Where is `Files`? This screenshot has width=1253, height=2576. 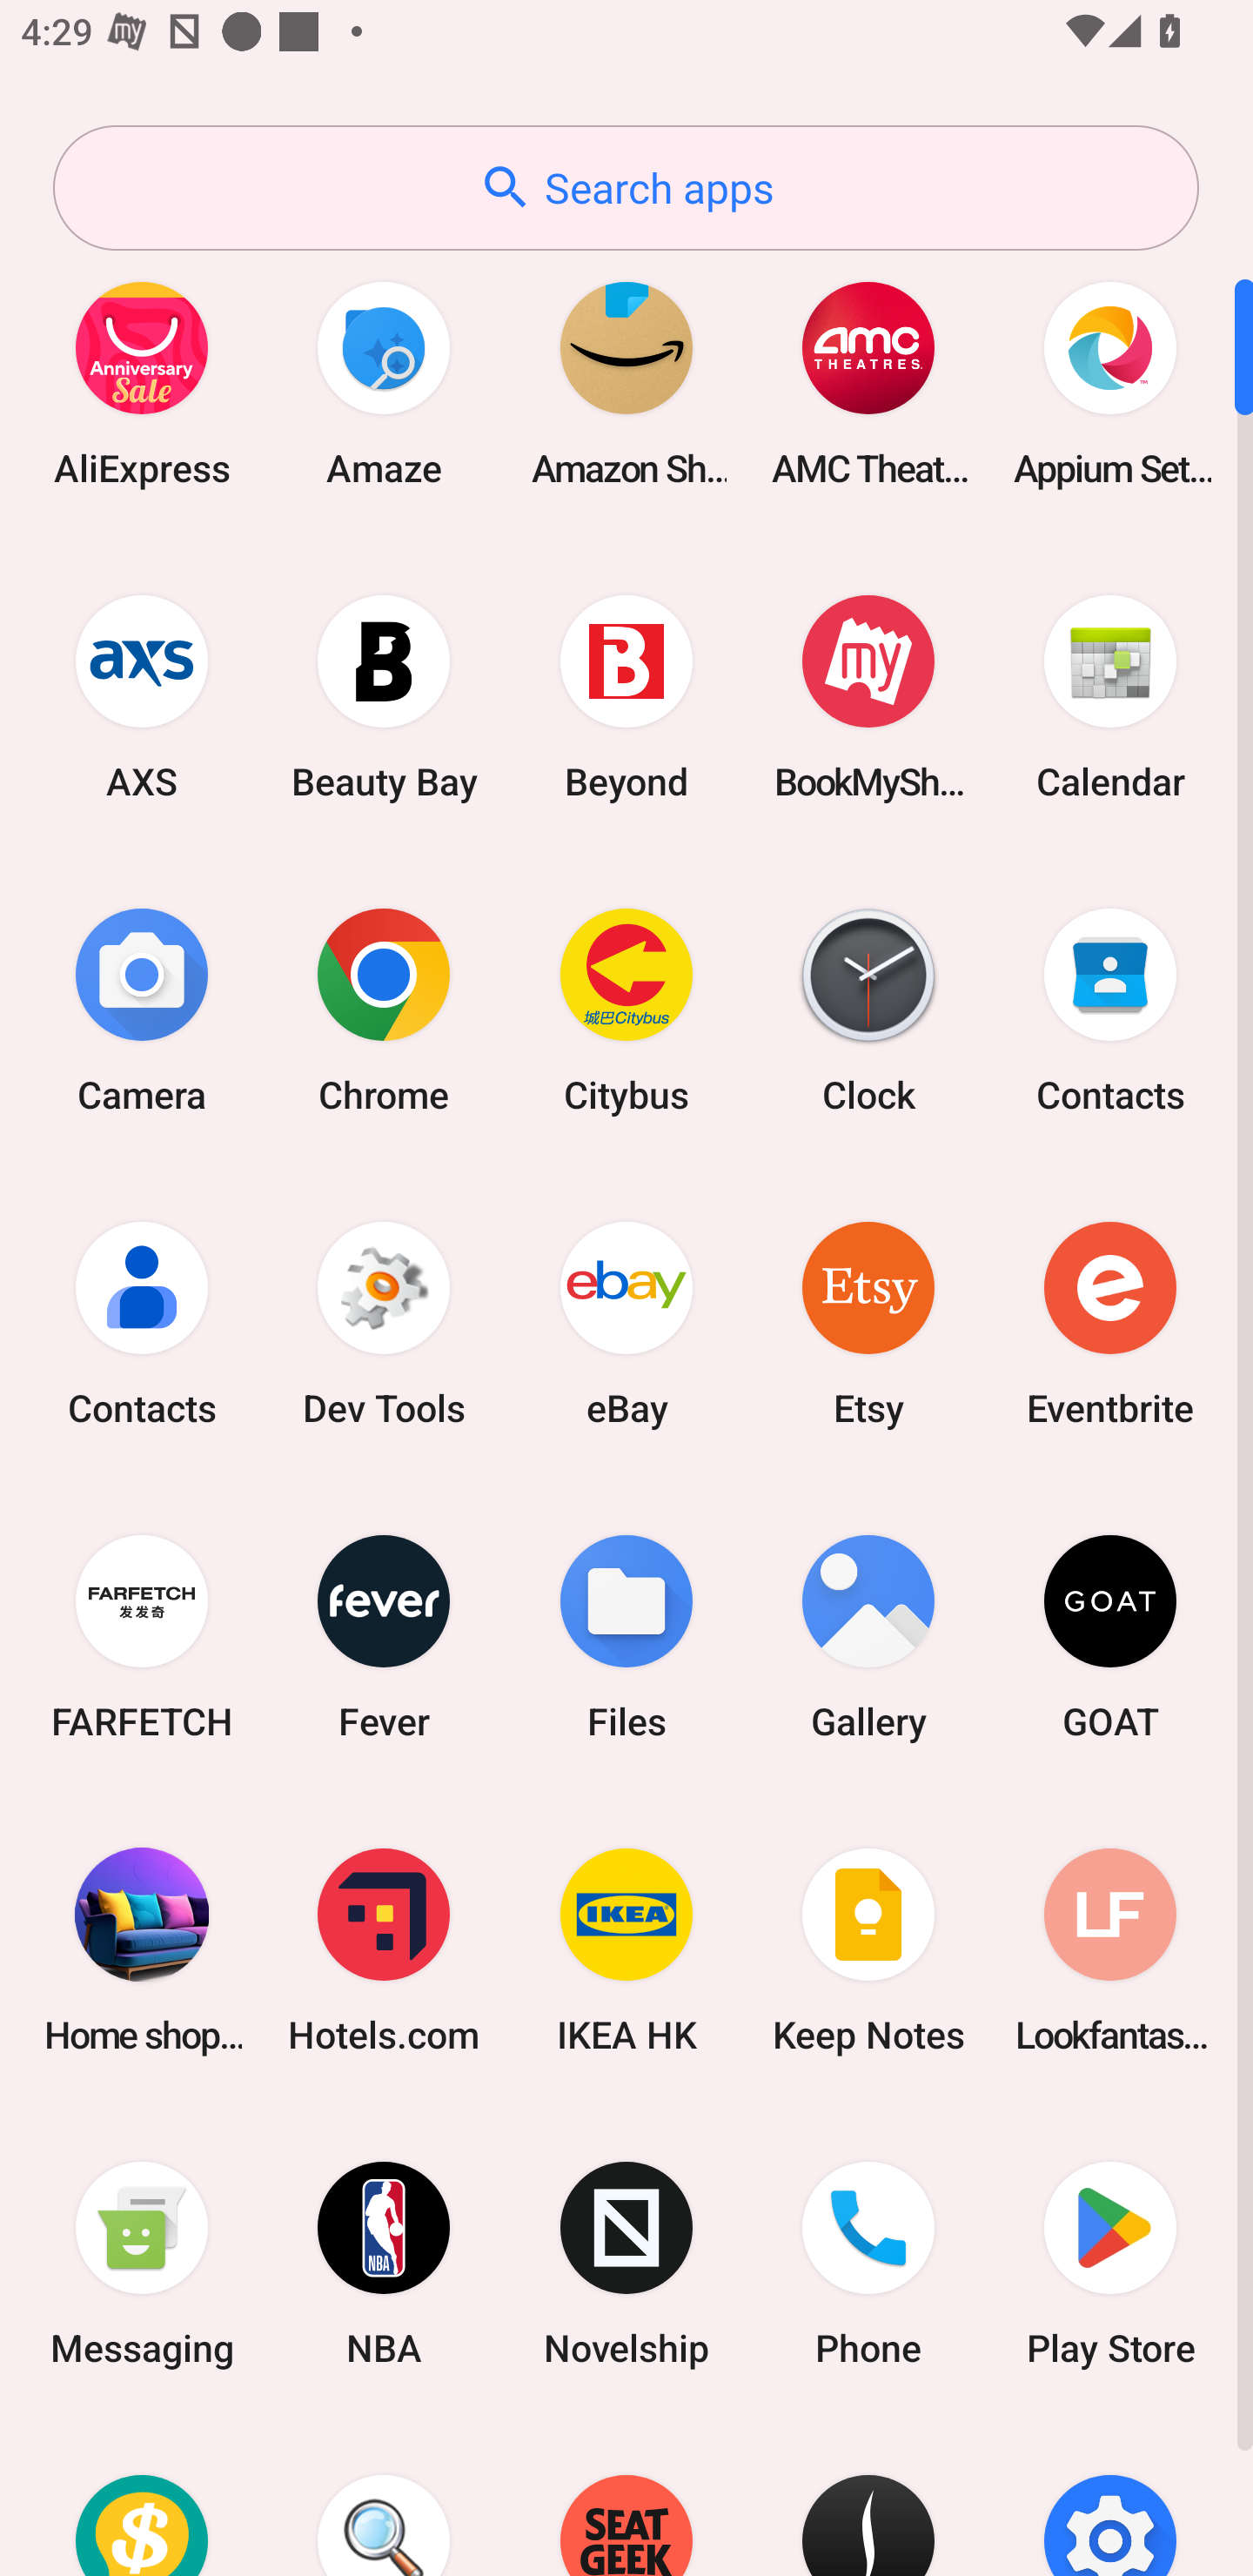
Files is located at coordinates (626, 1636).